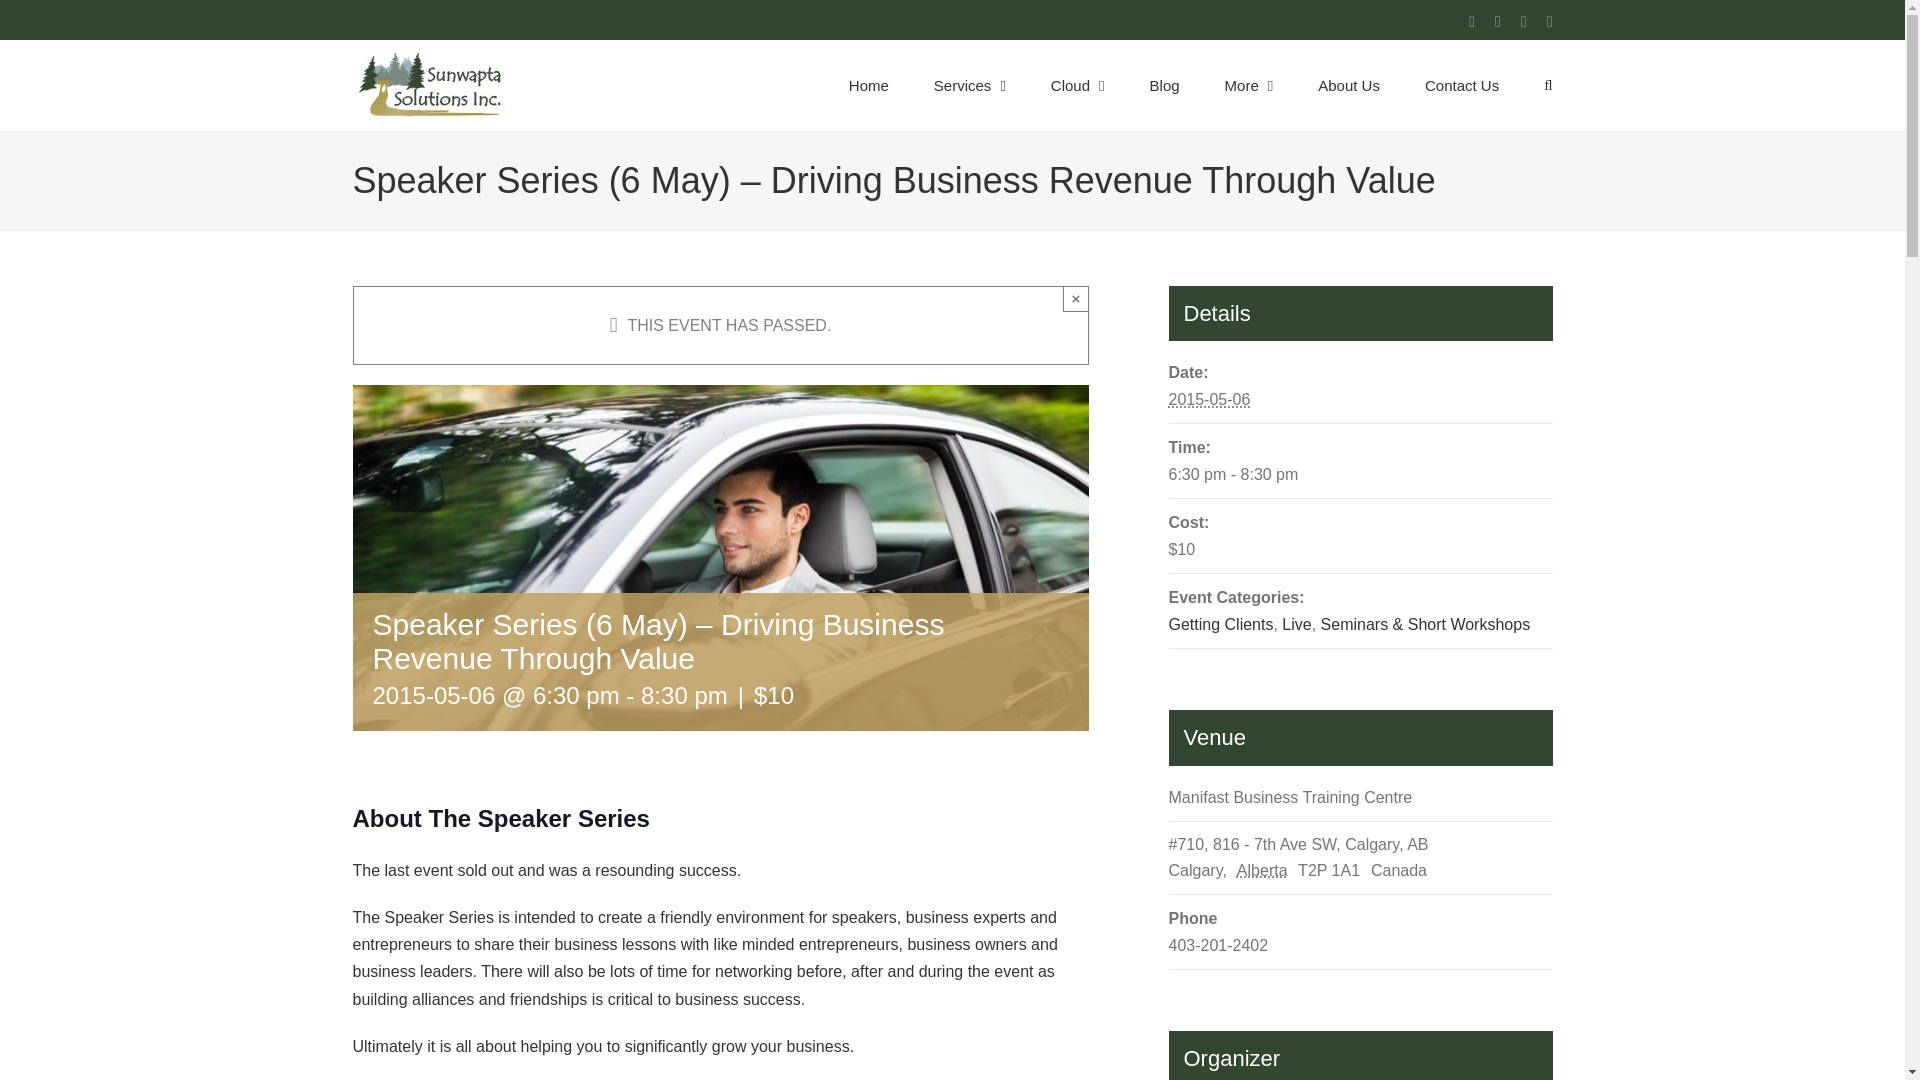  What do you see at coordinates (1265, 870) in the screenshot?
I see `Alberta` at bounding box center [1265, 870].